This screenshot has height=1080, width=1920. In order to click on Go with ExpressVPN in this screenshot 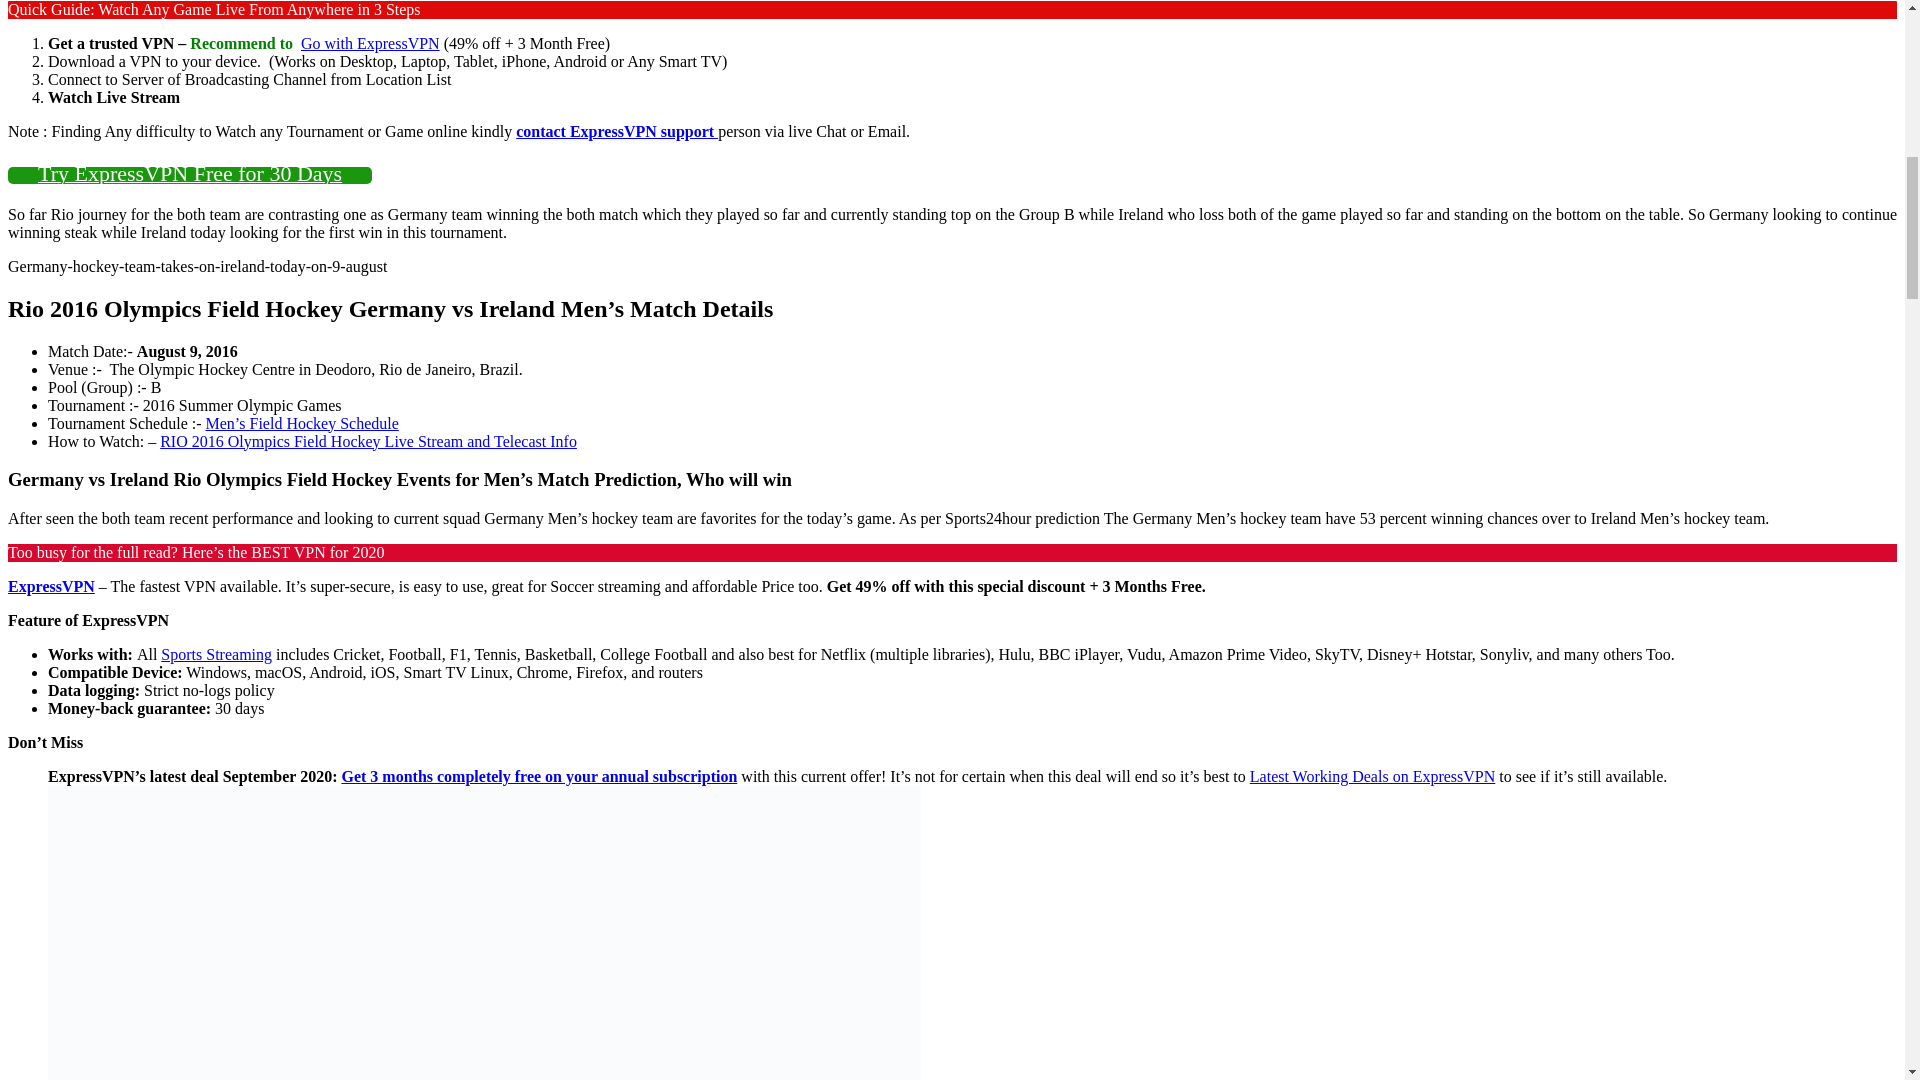, I will do `click(370, 42)`.